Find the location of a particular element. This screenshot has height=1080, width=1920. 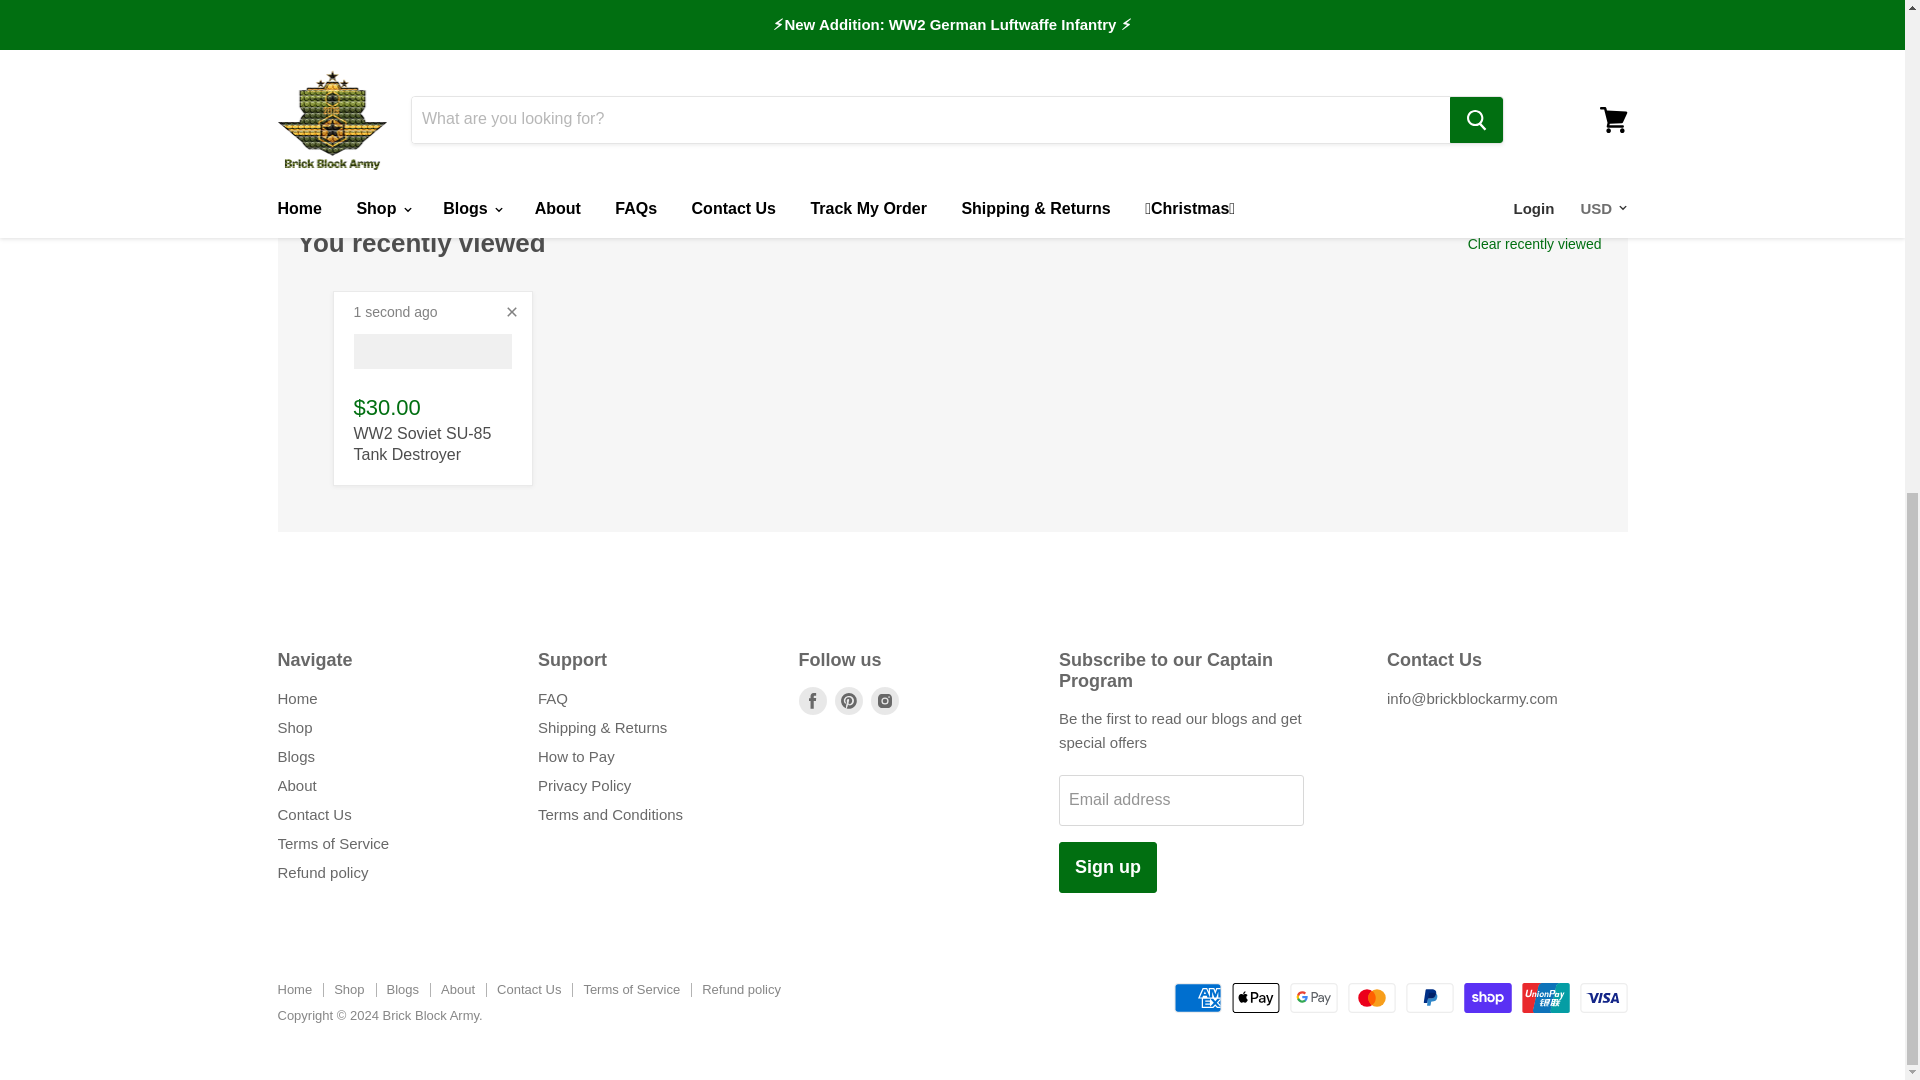

Union Pay is located at coordinates (1546, 998).